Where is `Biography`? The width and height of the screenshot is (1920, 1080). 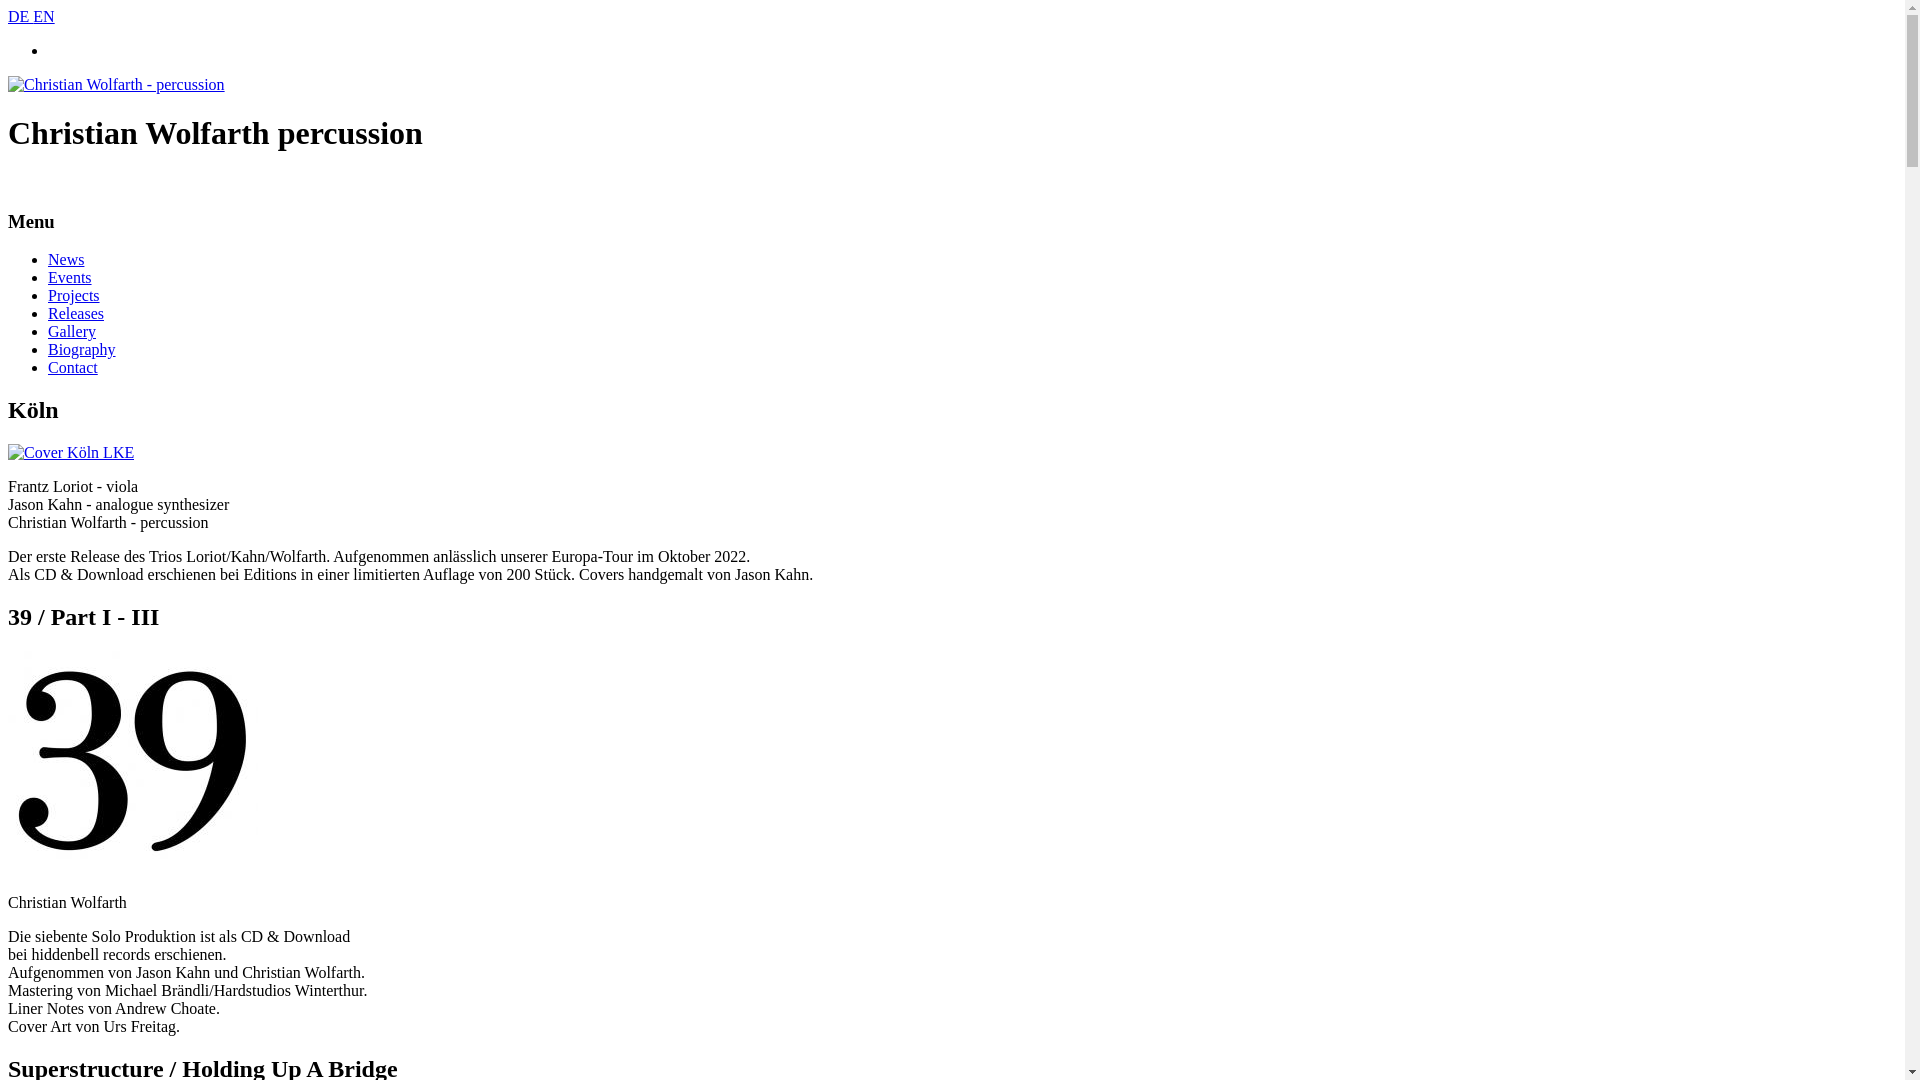 Biography is located at coordinates (82, 350).